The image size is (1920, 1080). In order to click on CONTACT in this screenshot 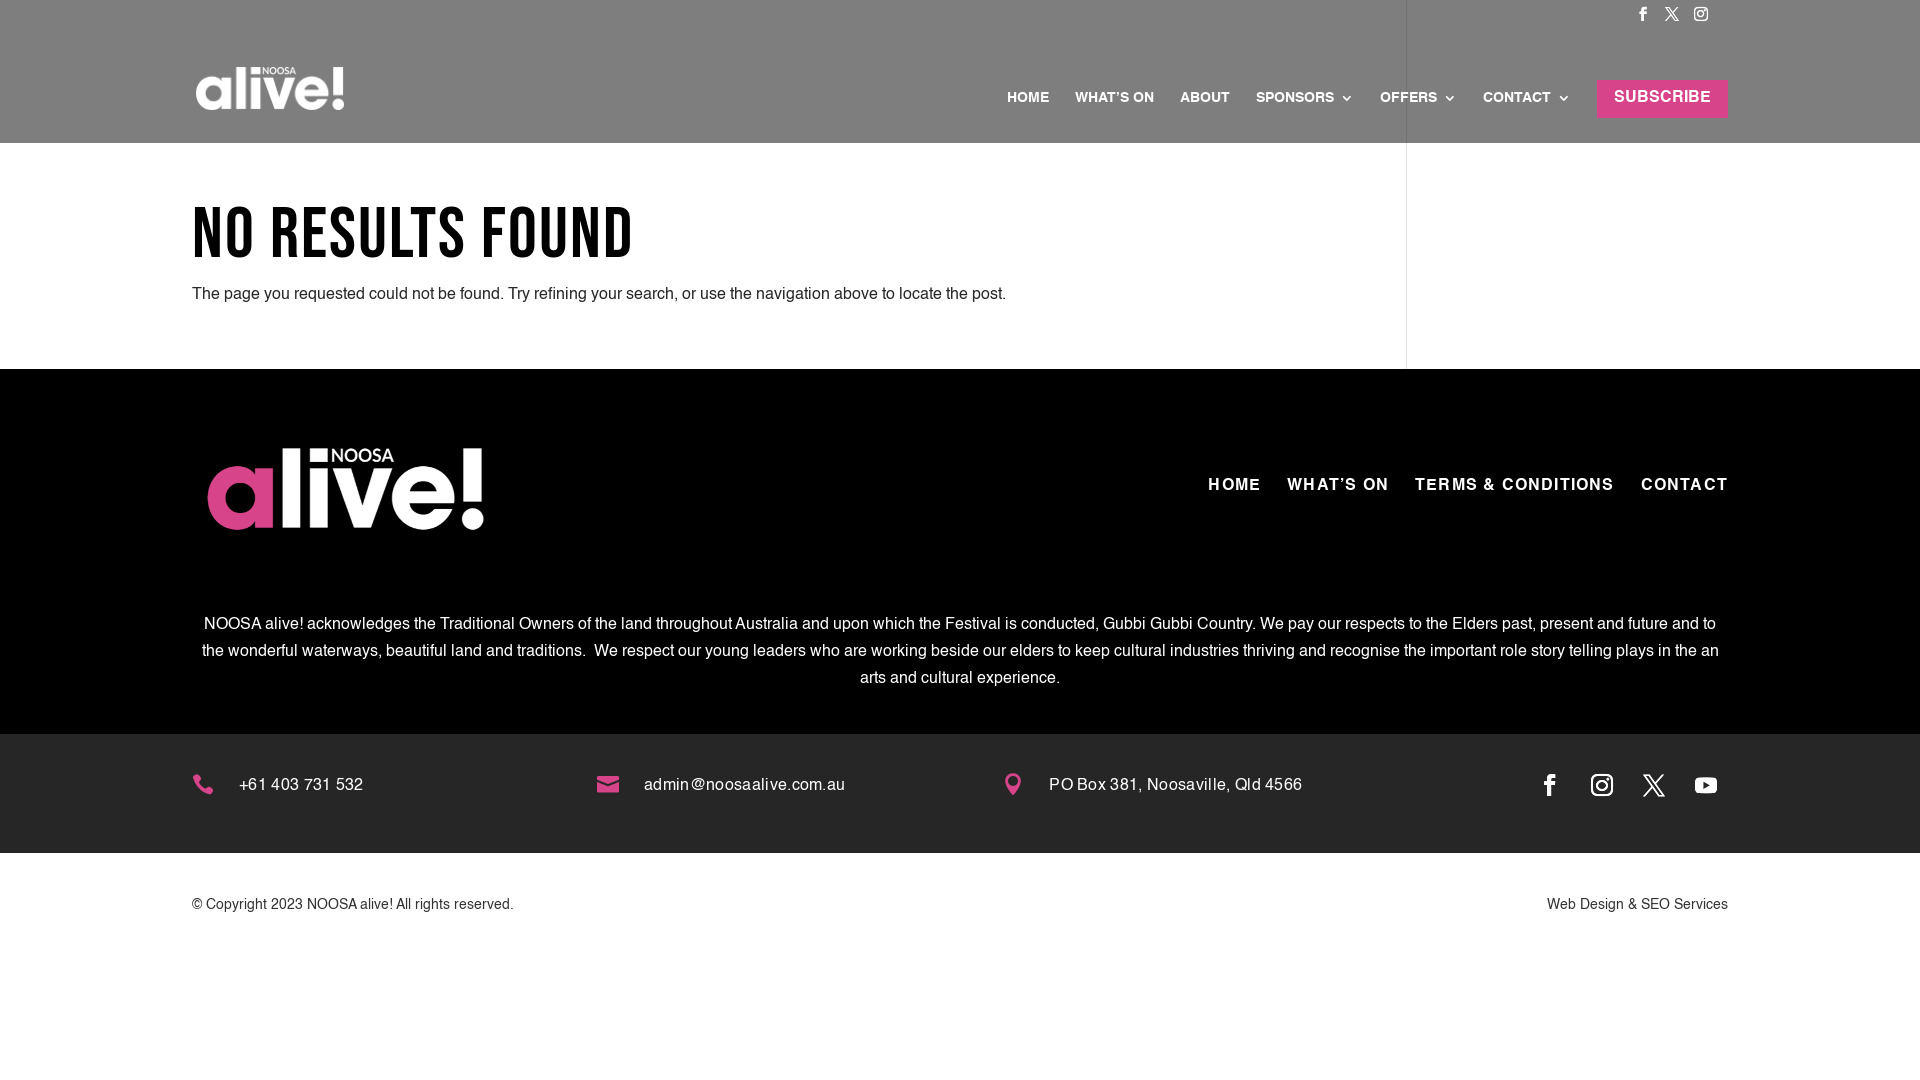, I will do `click(1527, 110)`.